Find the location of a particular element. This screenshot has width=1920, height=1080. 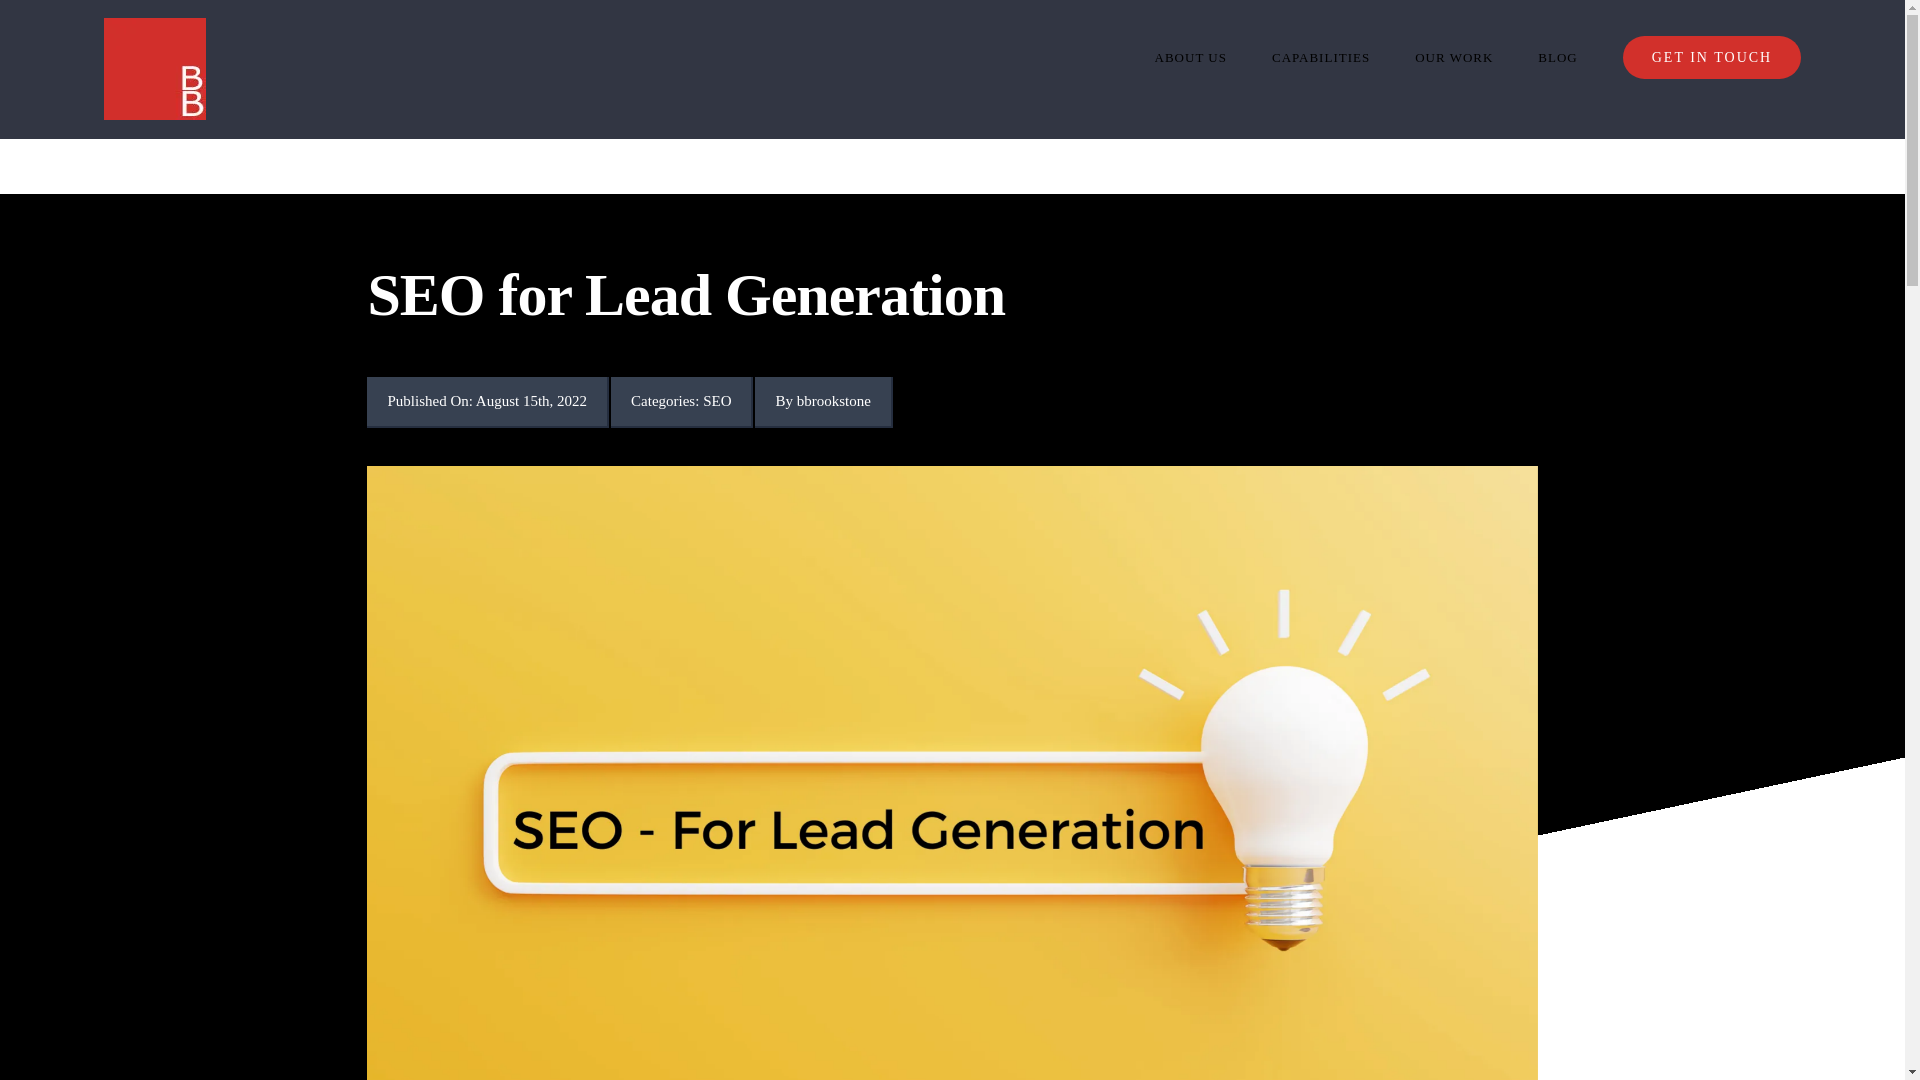

bbrookstone is located at coordinates (834, 401).